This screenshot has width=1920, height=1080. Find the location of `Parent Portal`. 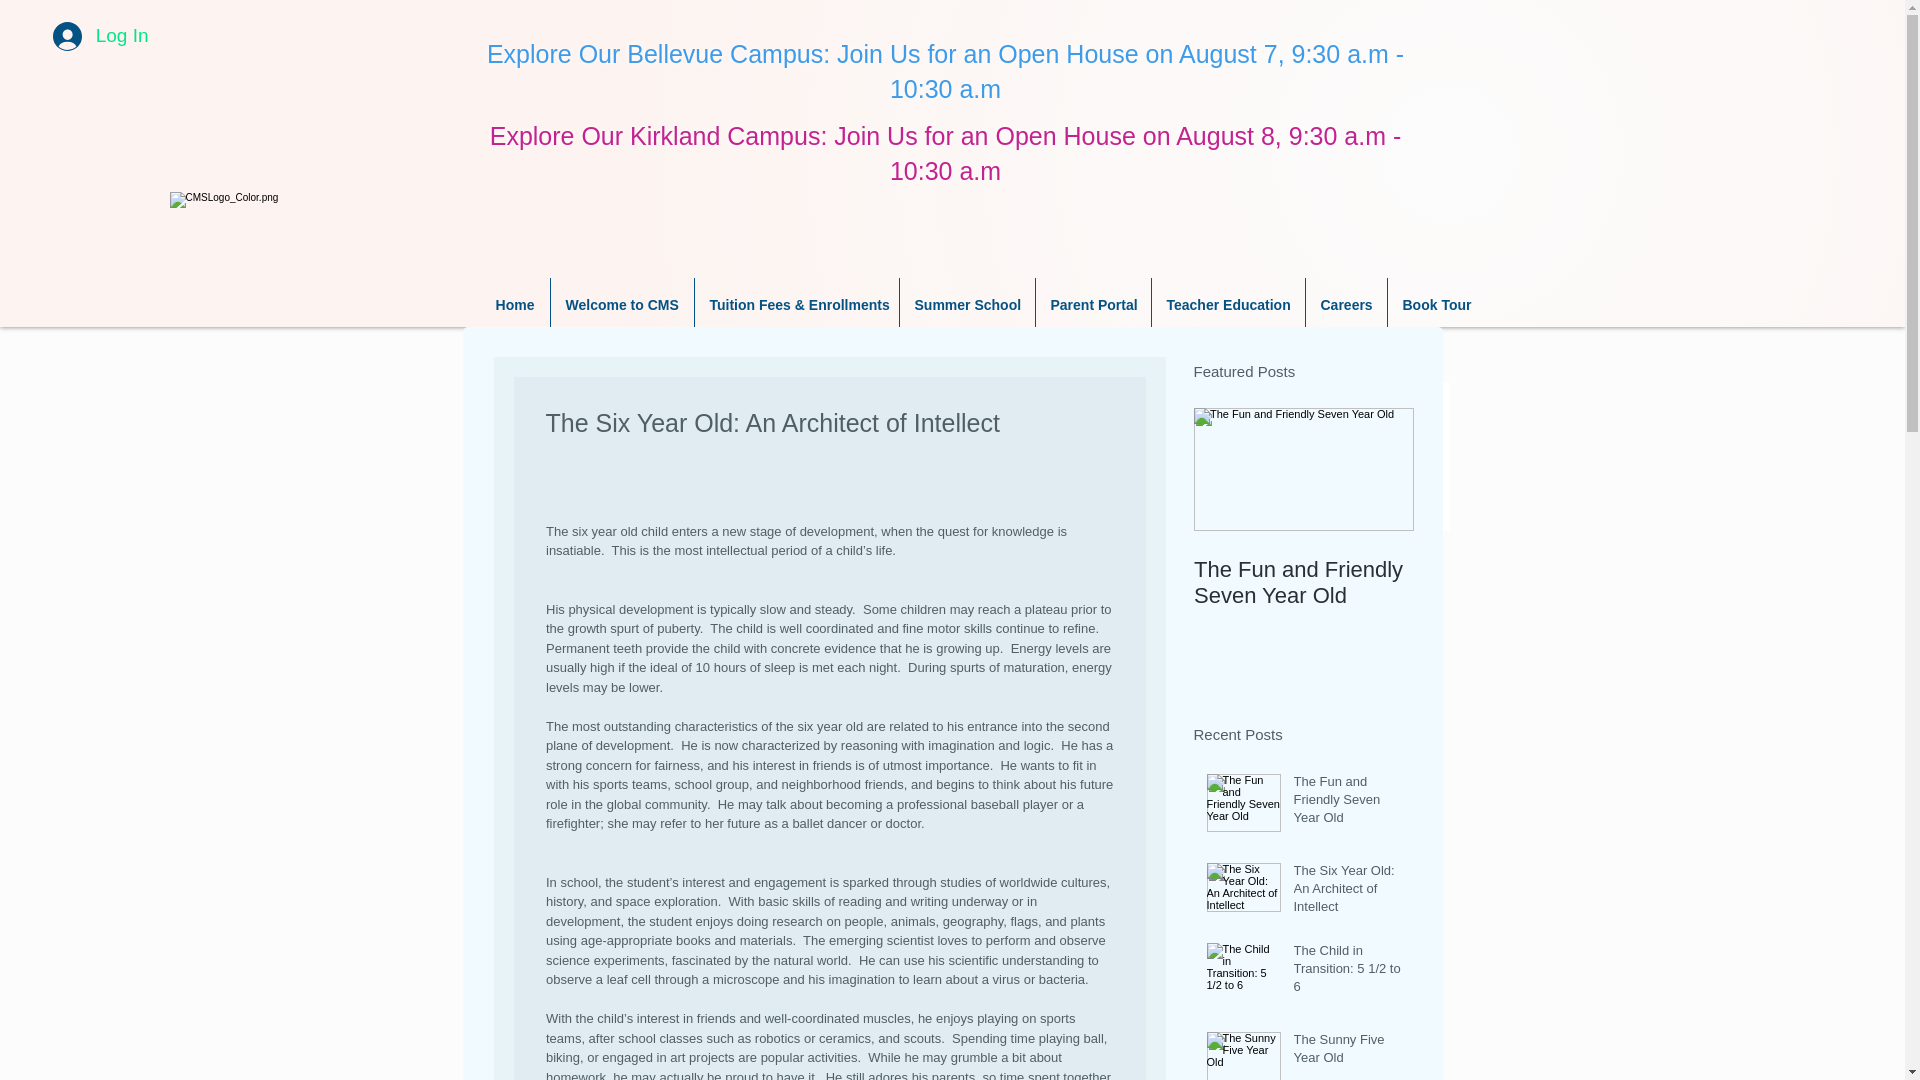

Parent Portal is located at coordinates (1093, 304).